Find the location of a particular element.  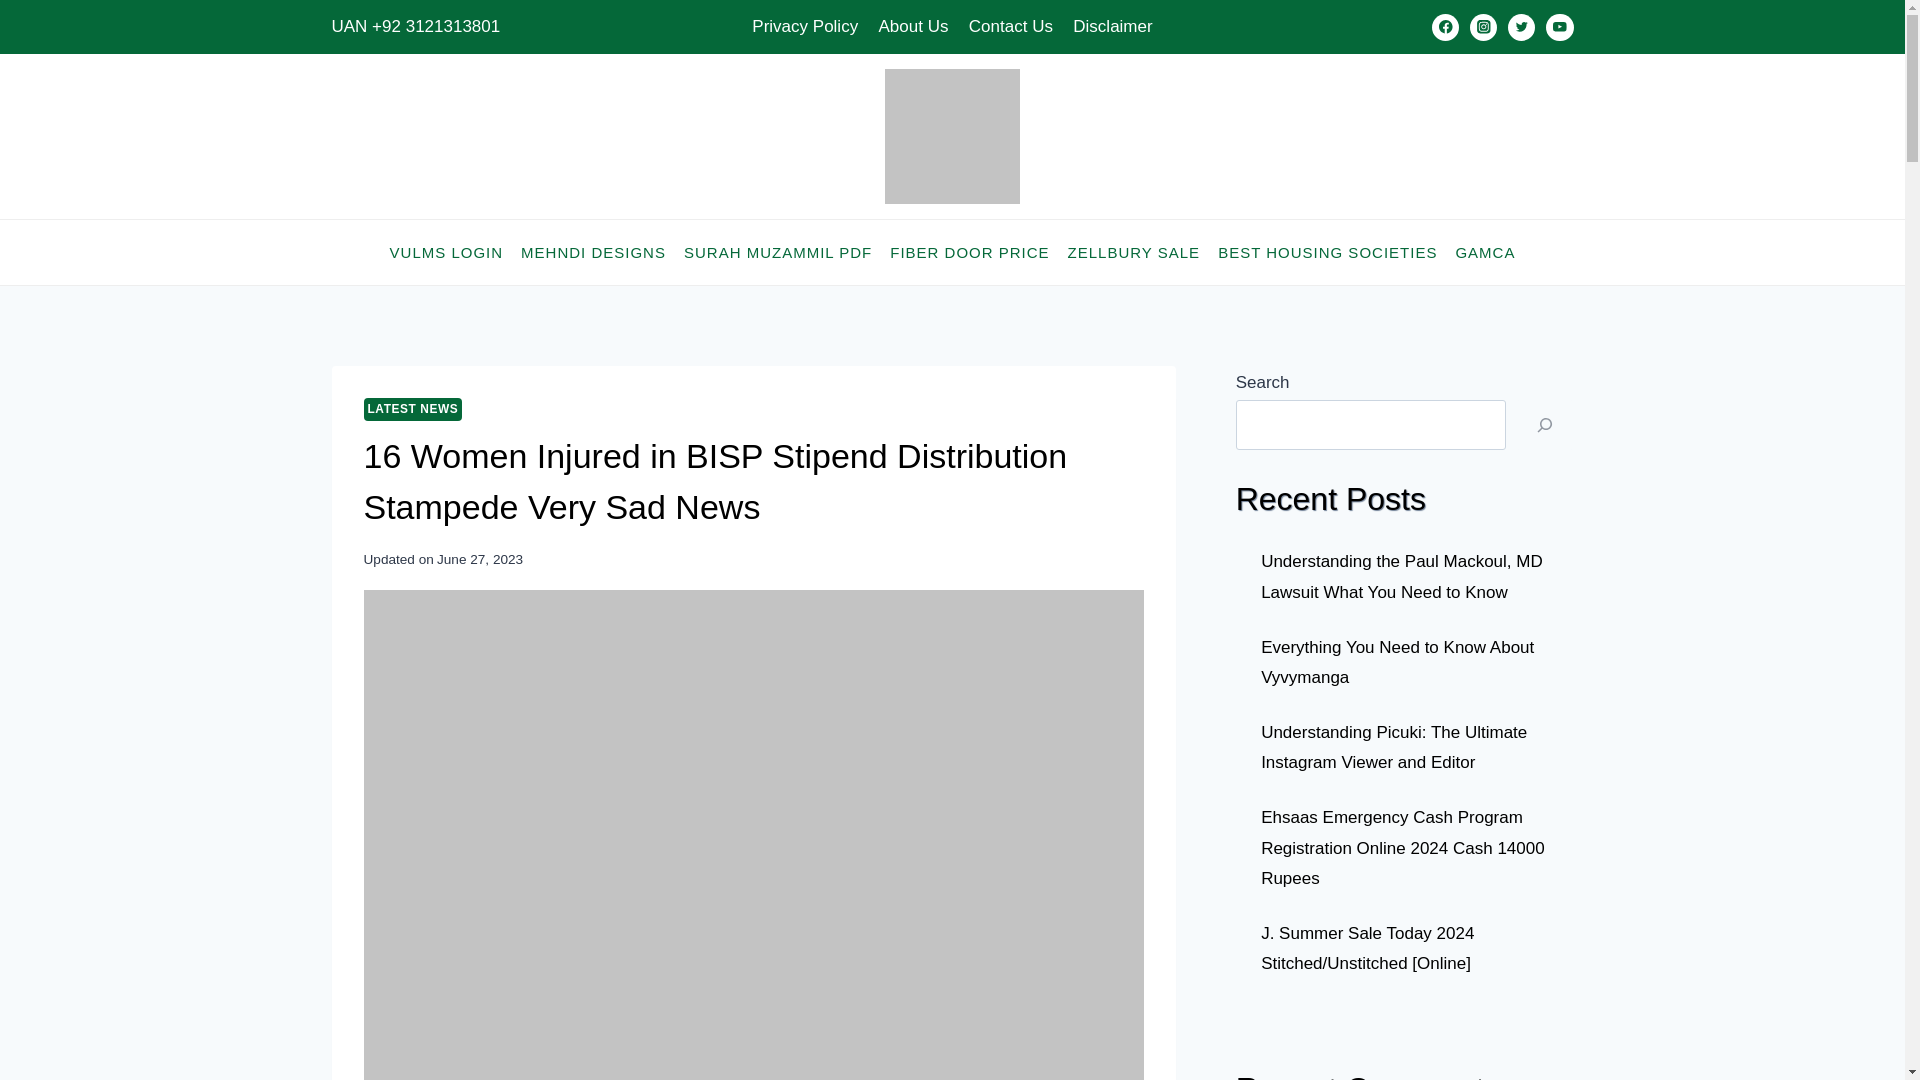

LATEST NEWS is located at coordinates (413, 409).